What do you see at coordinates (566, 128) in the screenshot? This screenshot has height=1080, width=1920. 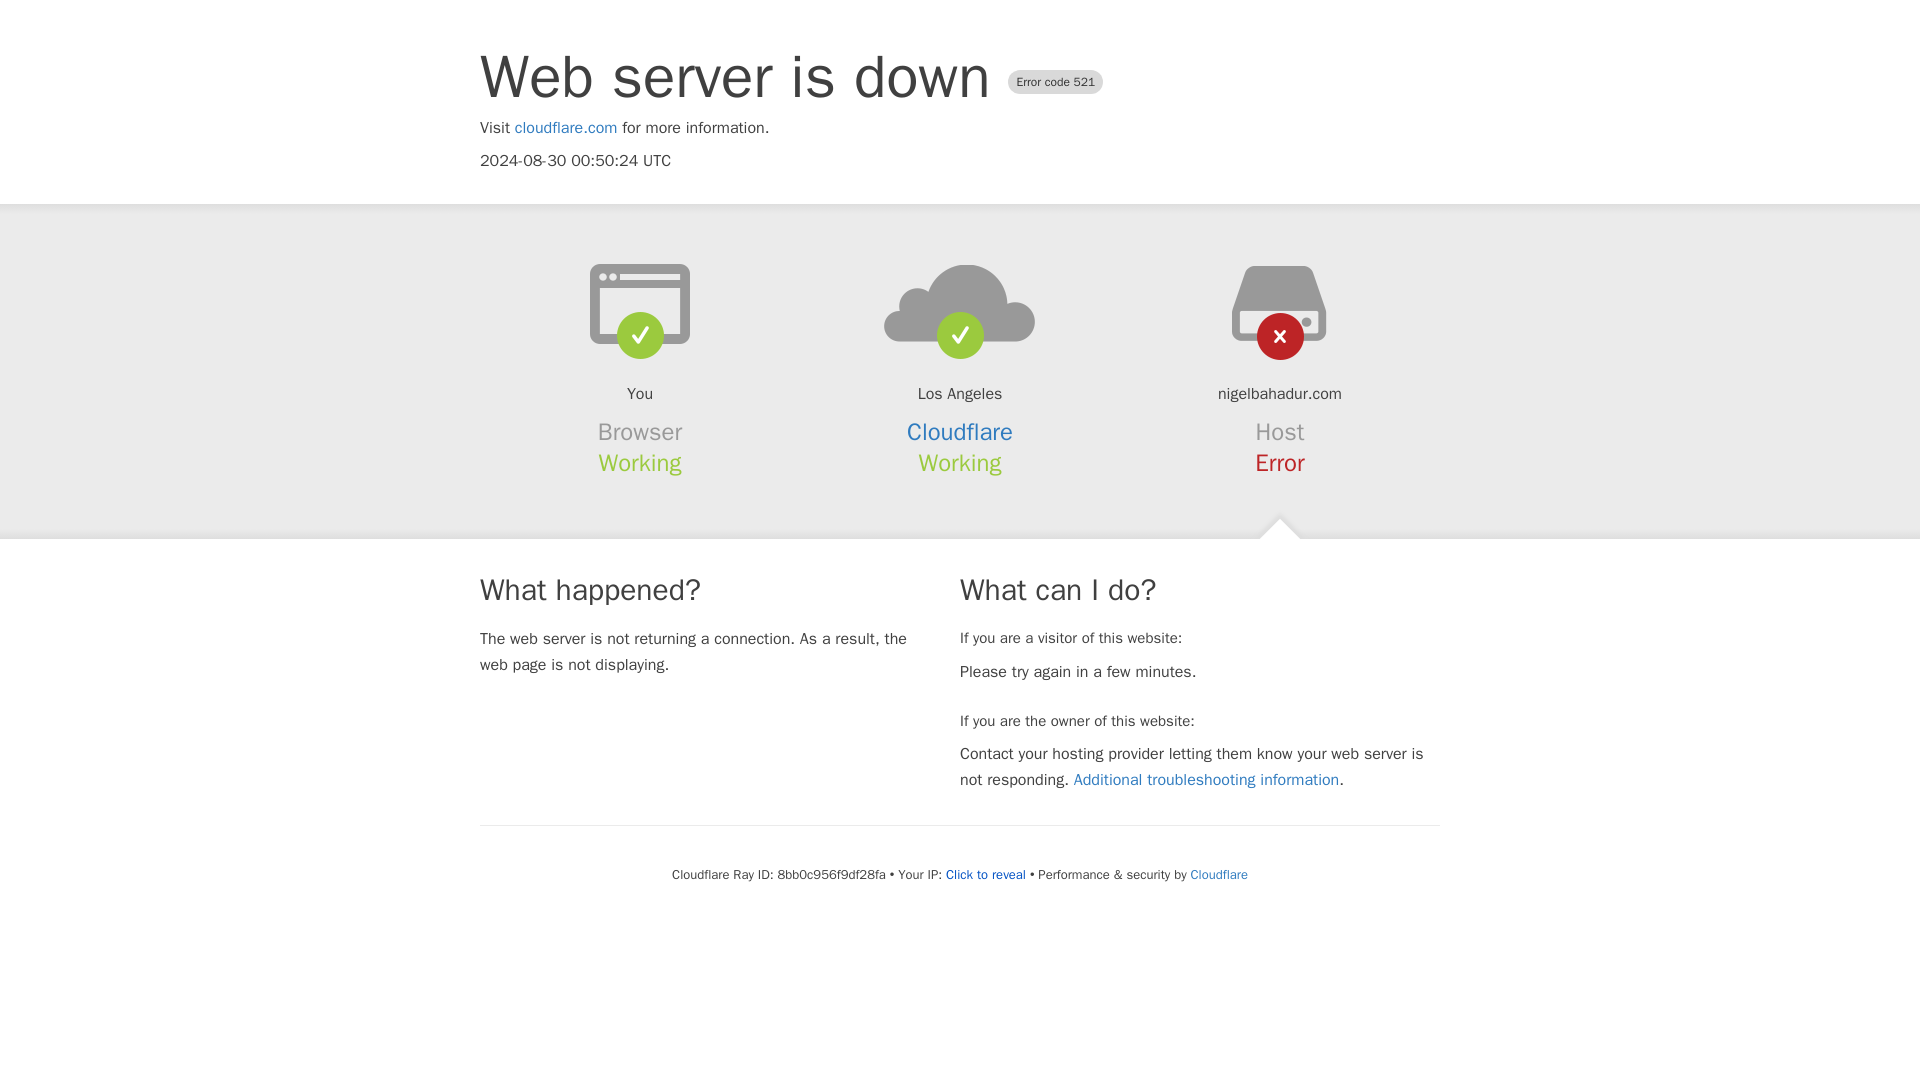 I see `cloudflare.com` at bounding box center [566, 128].